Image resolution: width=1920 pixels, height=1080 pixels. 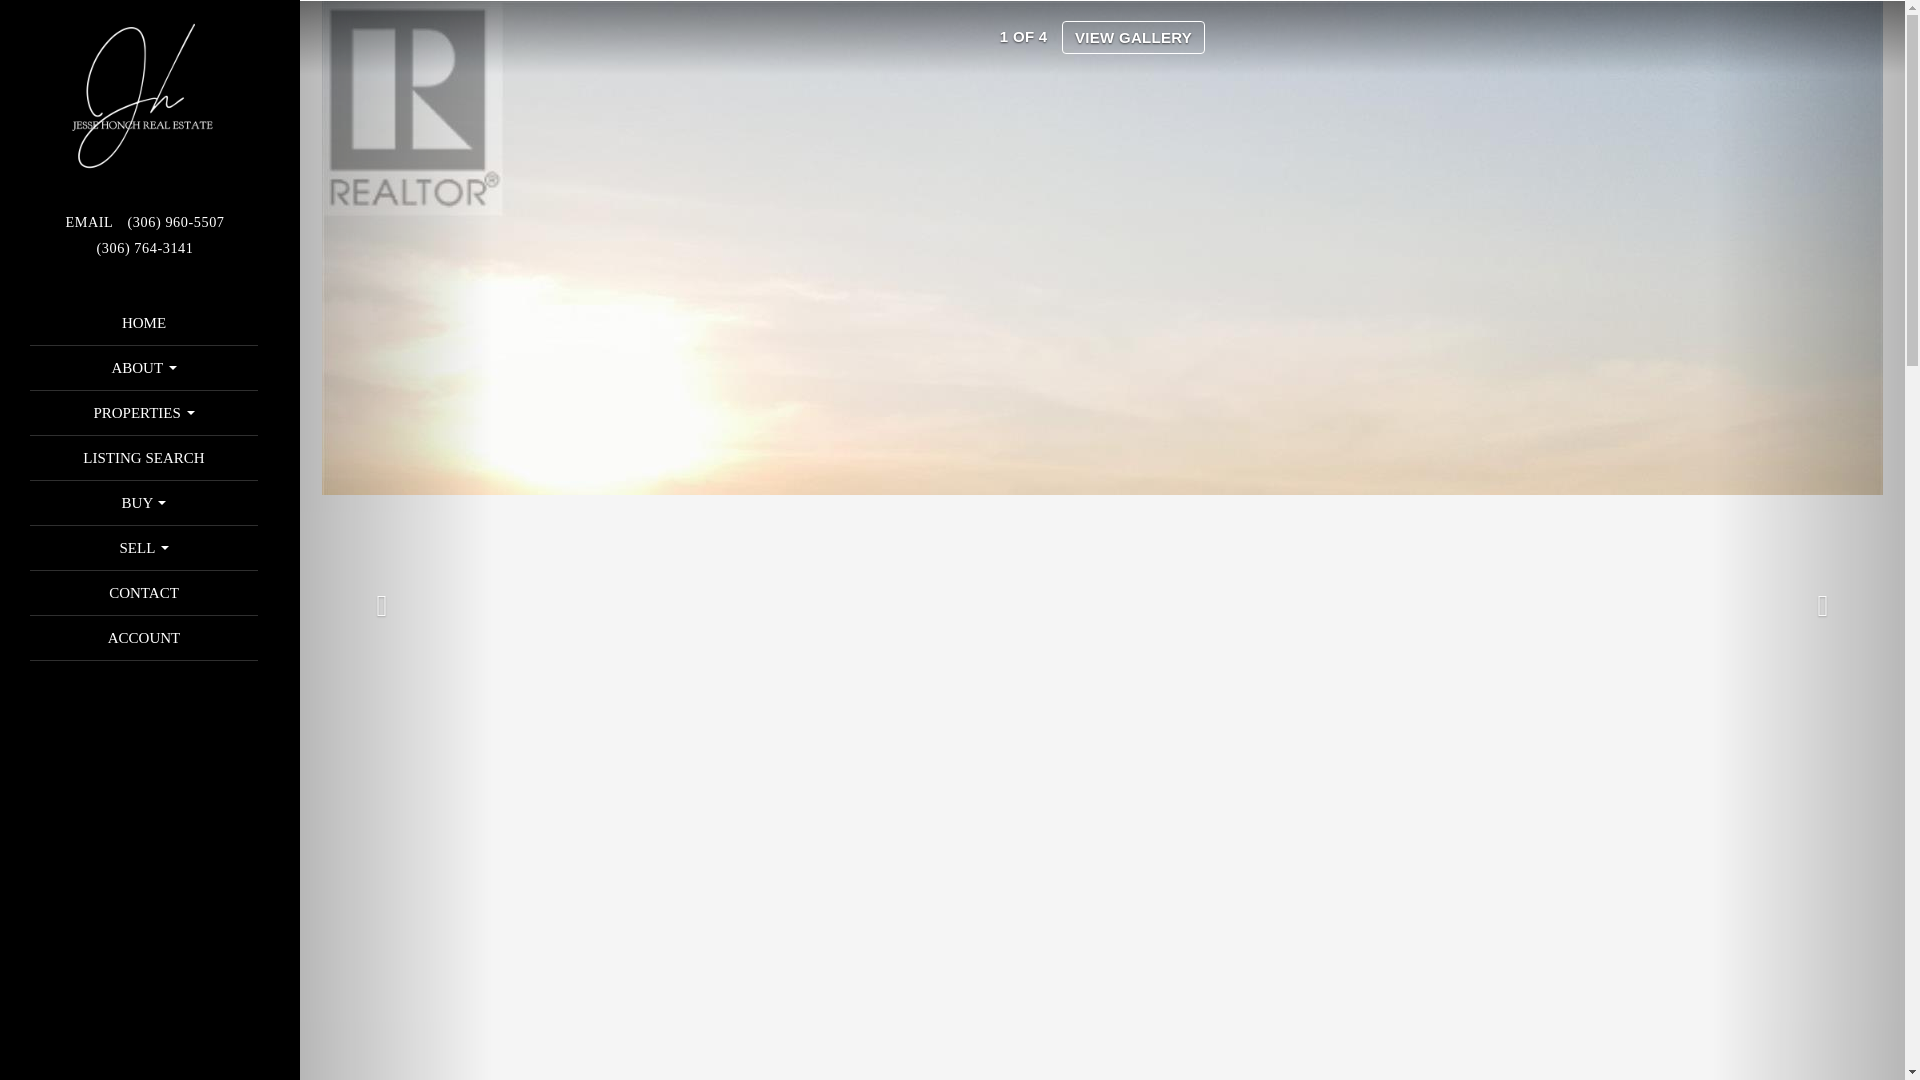 What do you see at coordinates (144, 412) in the screenshot?
I see `PROPERTIES` at bounding box center [144, 412].